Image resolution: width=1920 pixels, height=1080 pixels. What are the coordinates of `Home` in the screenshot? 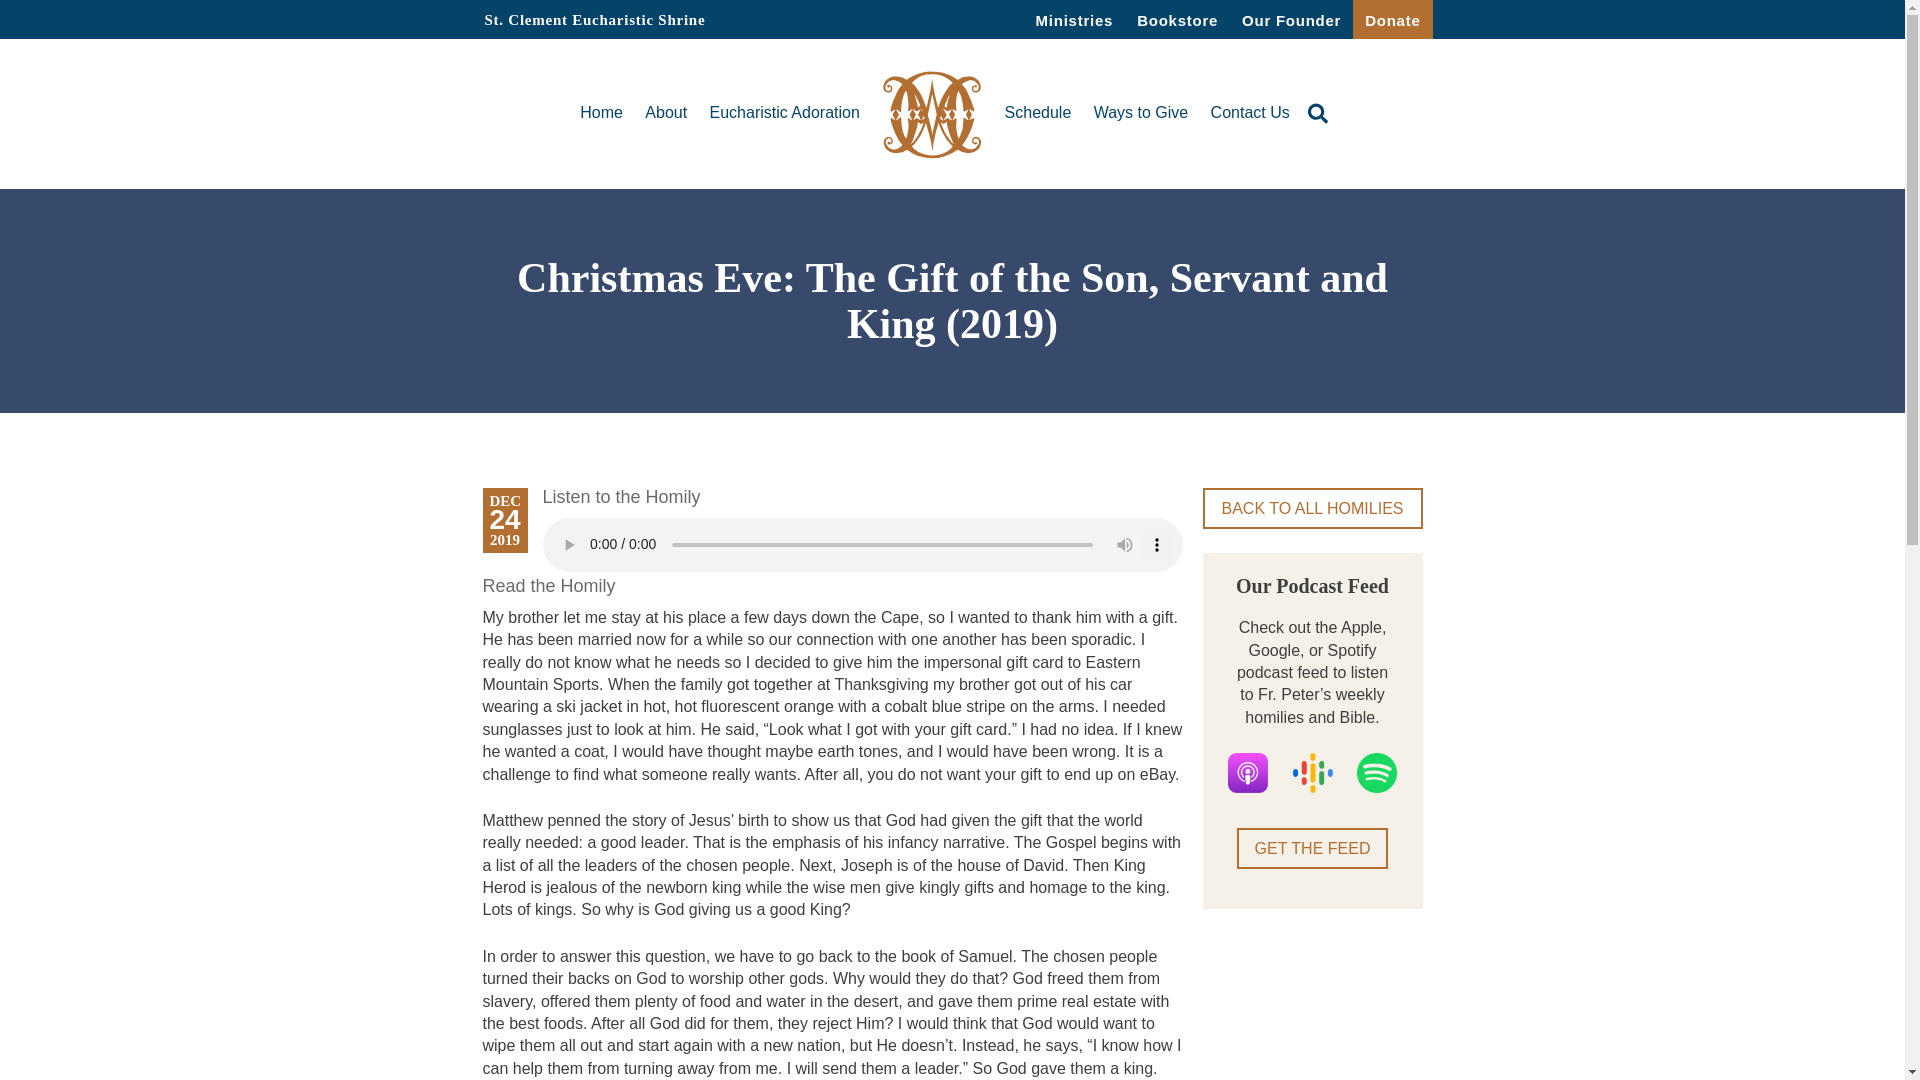 It's located at (600, 112).